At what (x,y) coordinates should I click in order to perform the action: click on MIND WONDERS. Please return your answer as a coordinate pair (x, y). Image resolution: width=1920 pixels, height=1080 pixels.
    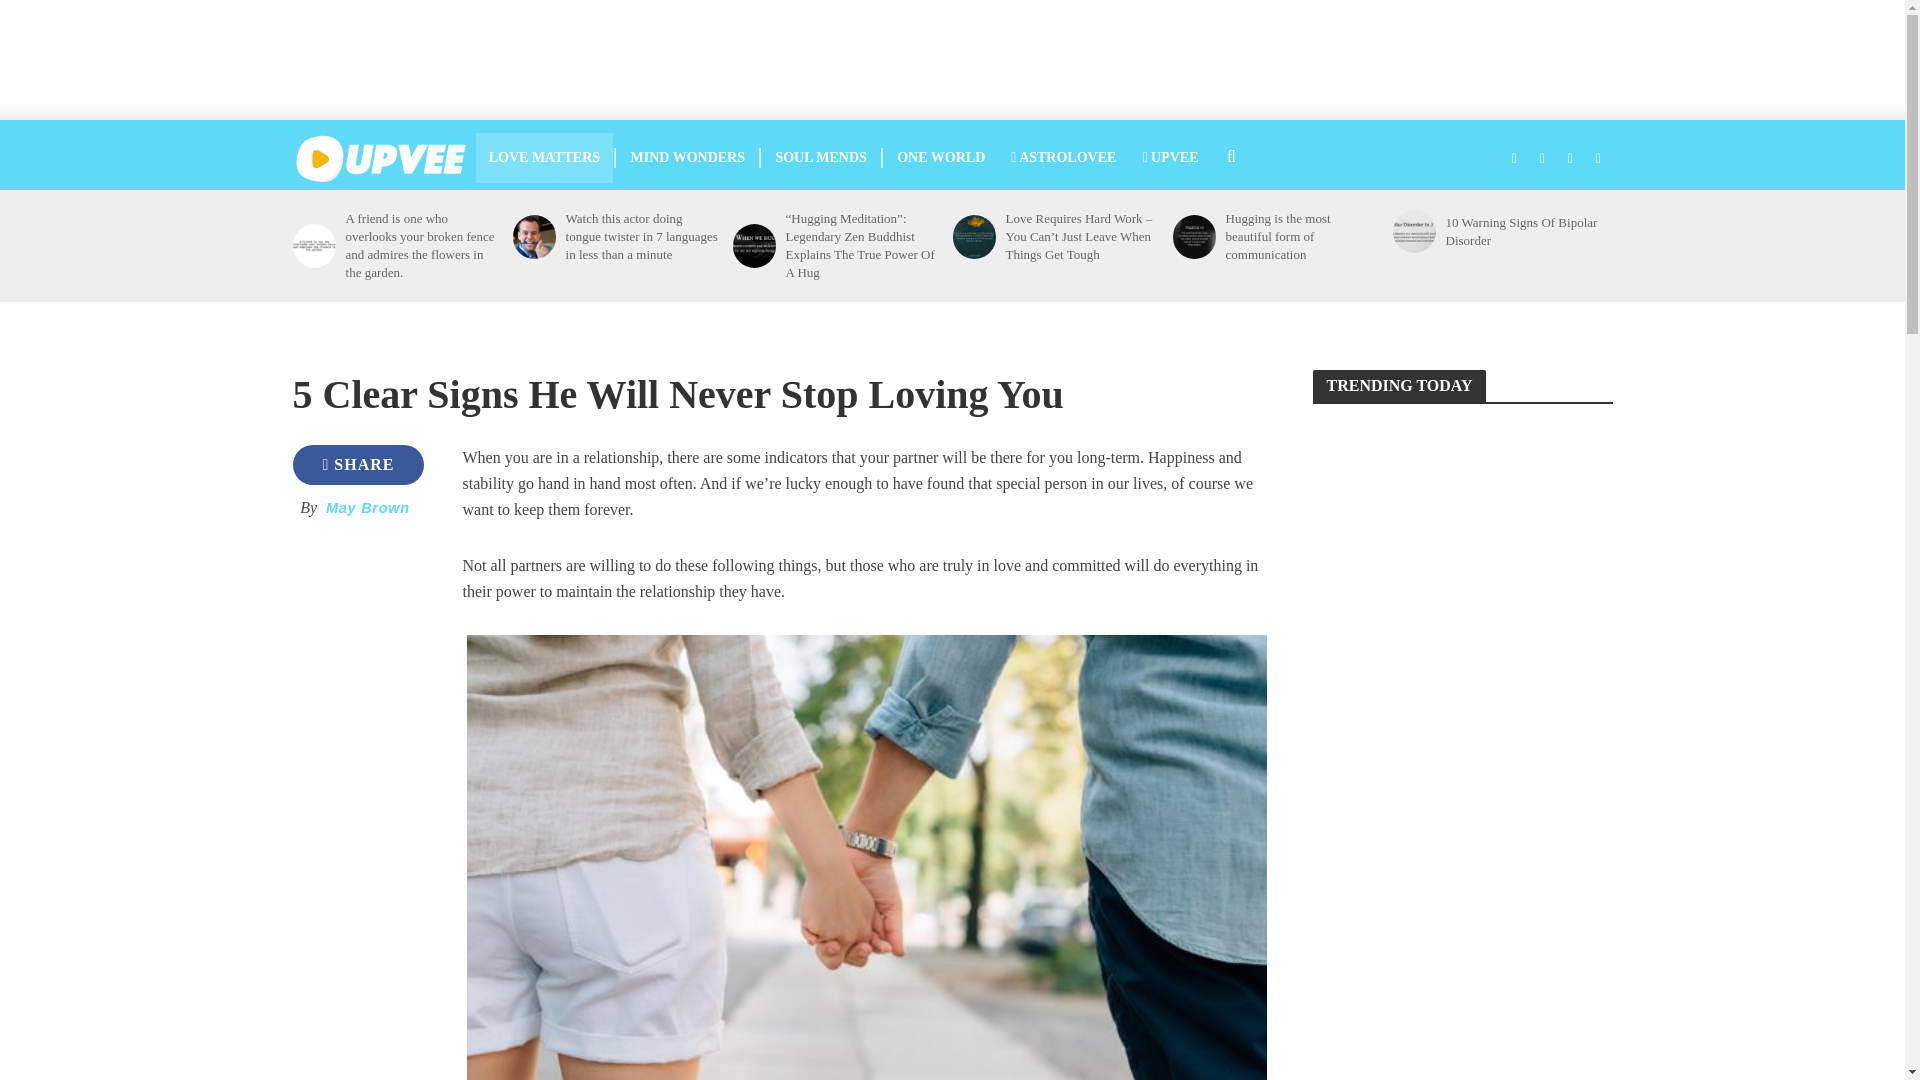
    Looking at the image, I should click on (688, 157).